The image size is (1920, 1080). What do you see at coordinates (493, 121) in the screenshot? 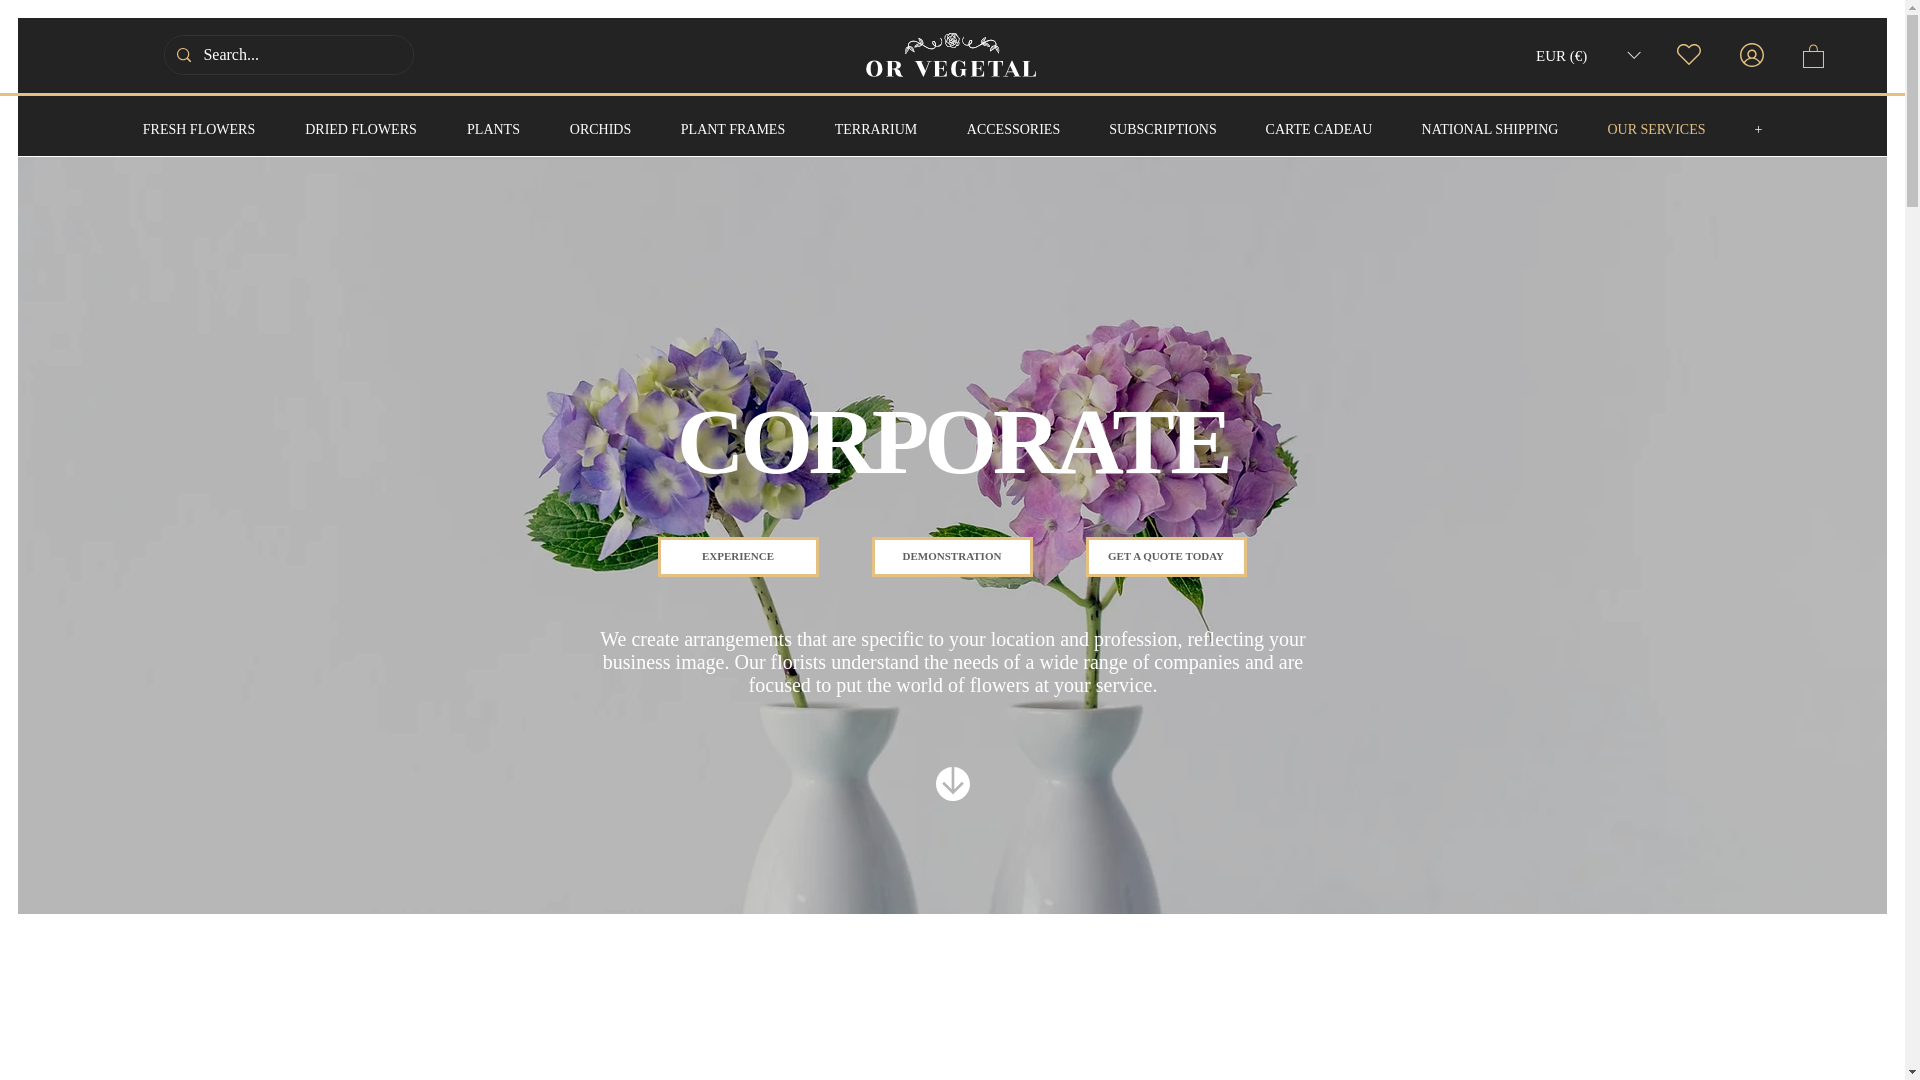
I see `PLANTS` at bounding box center [493, 121].